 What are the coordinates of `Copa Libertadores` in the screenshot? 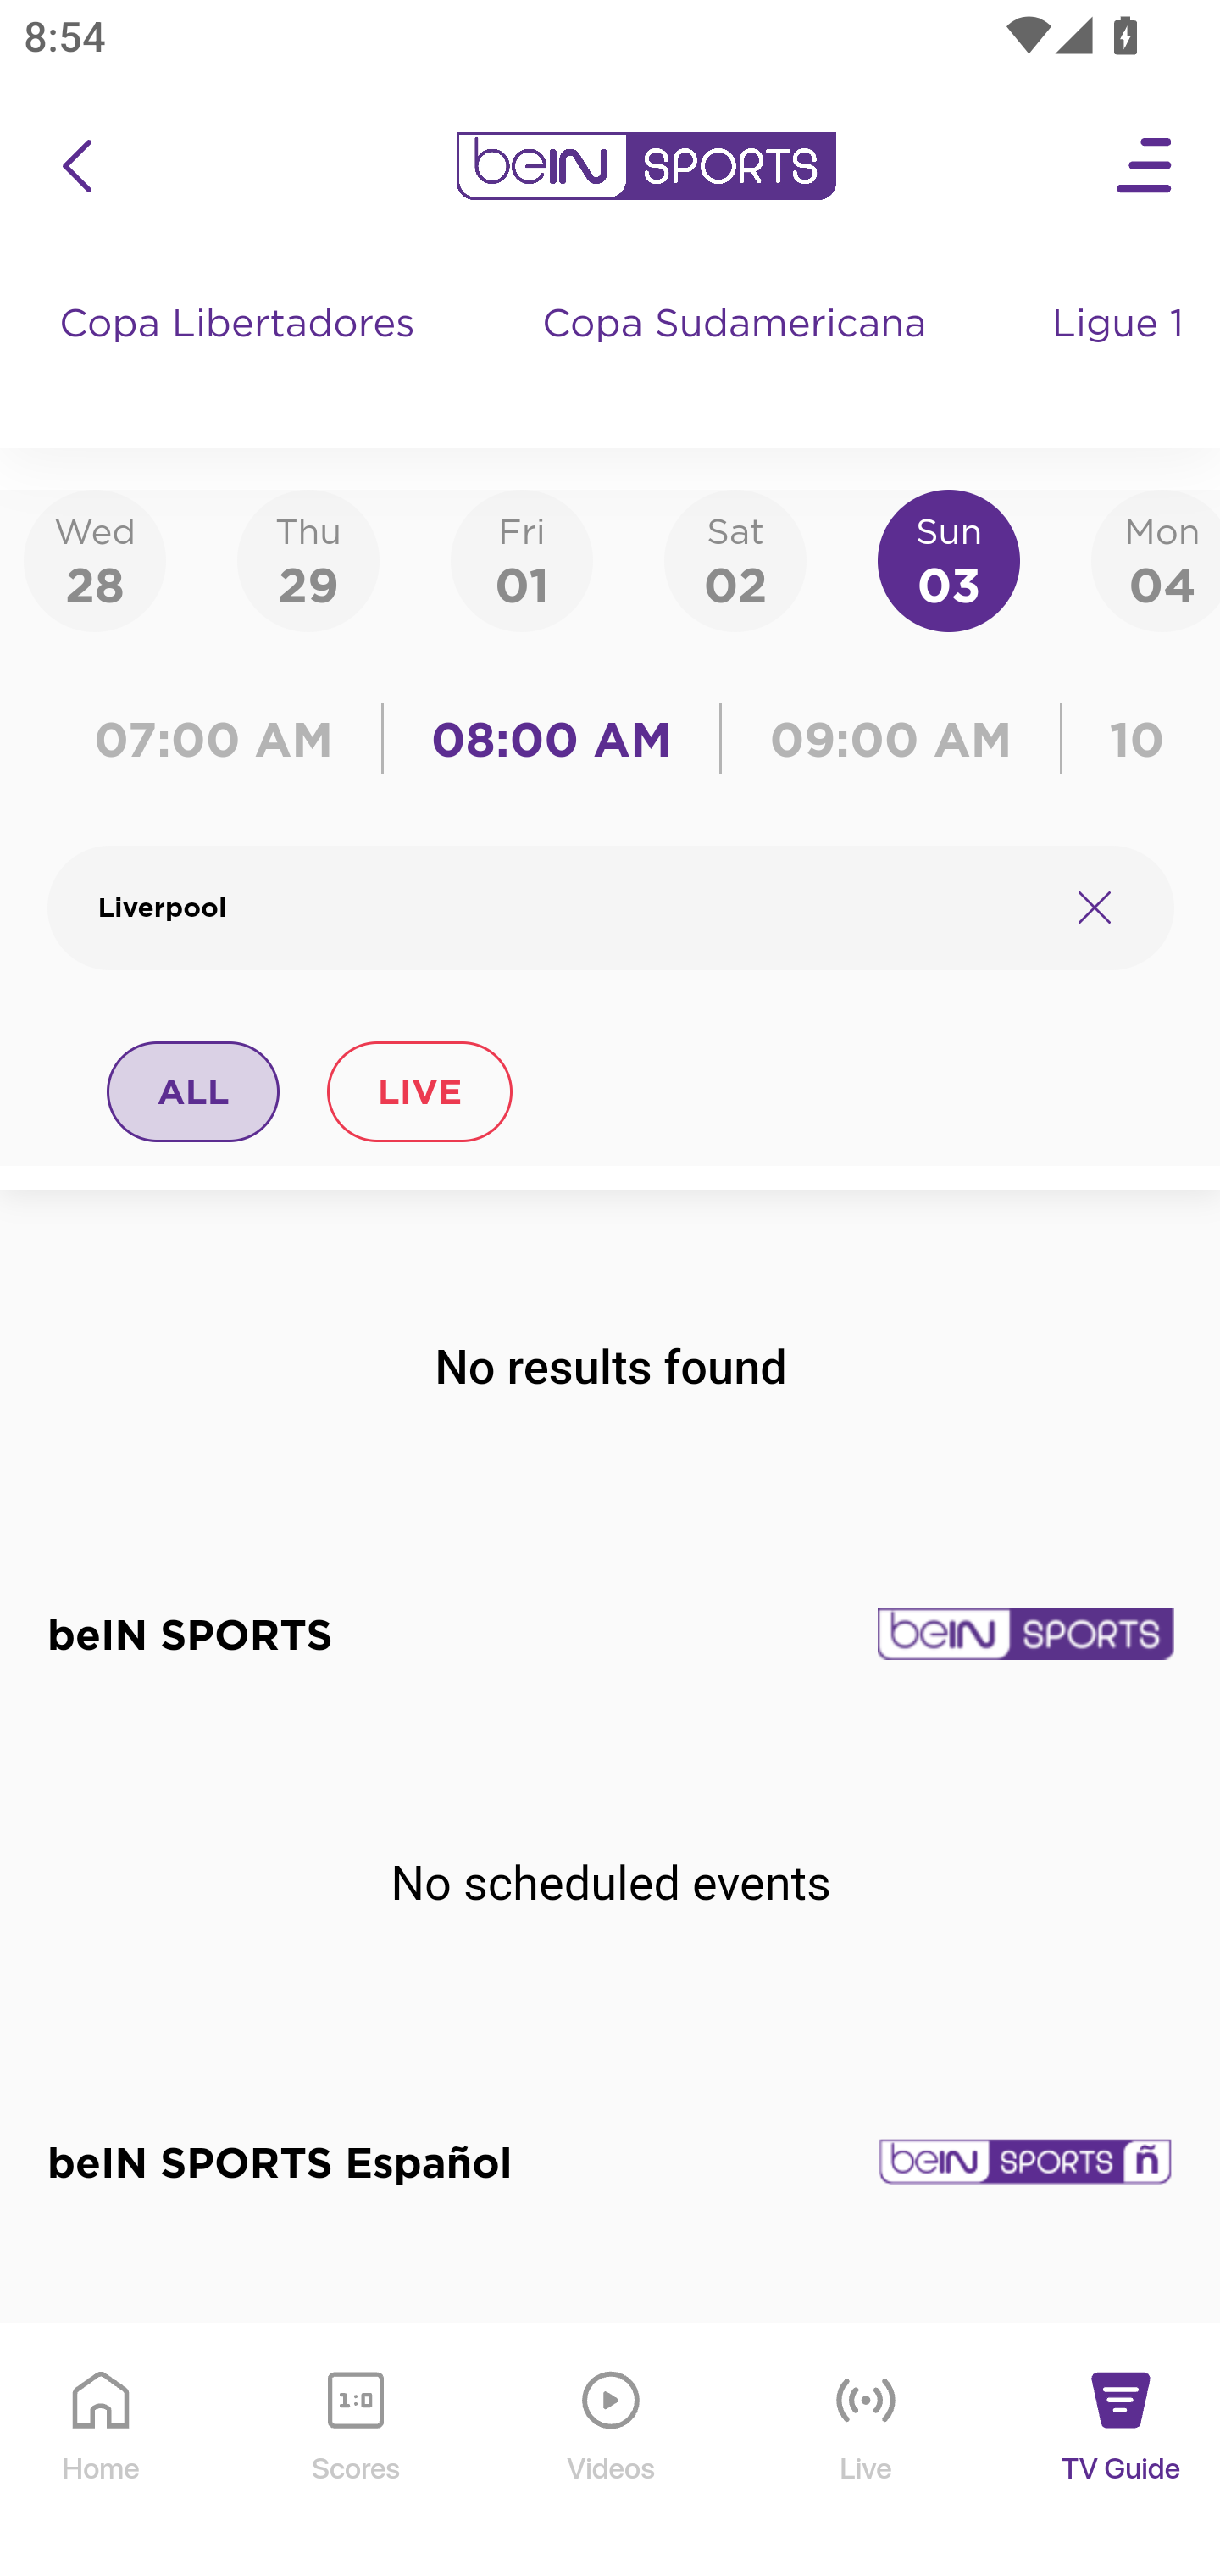 It's located at (241, 356).